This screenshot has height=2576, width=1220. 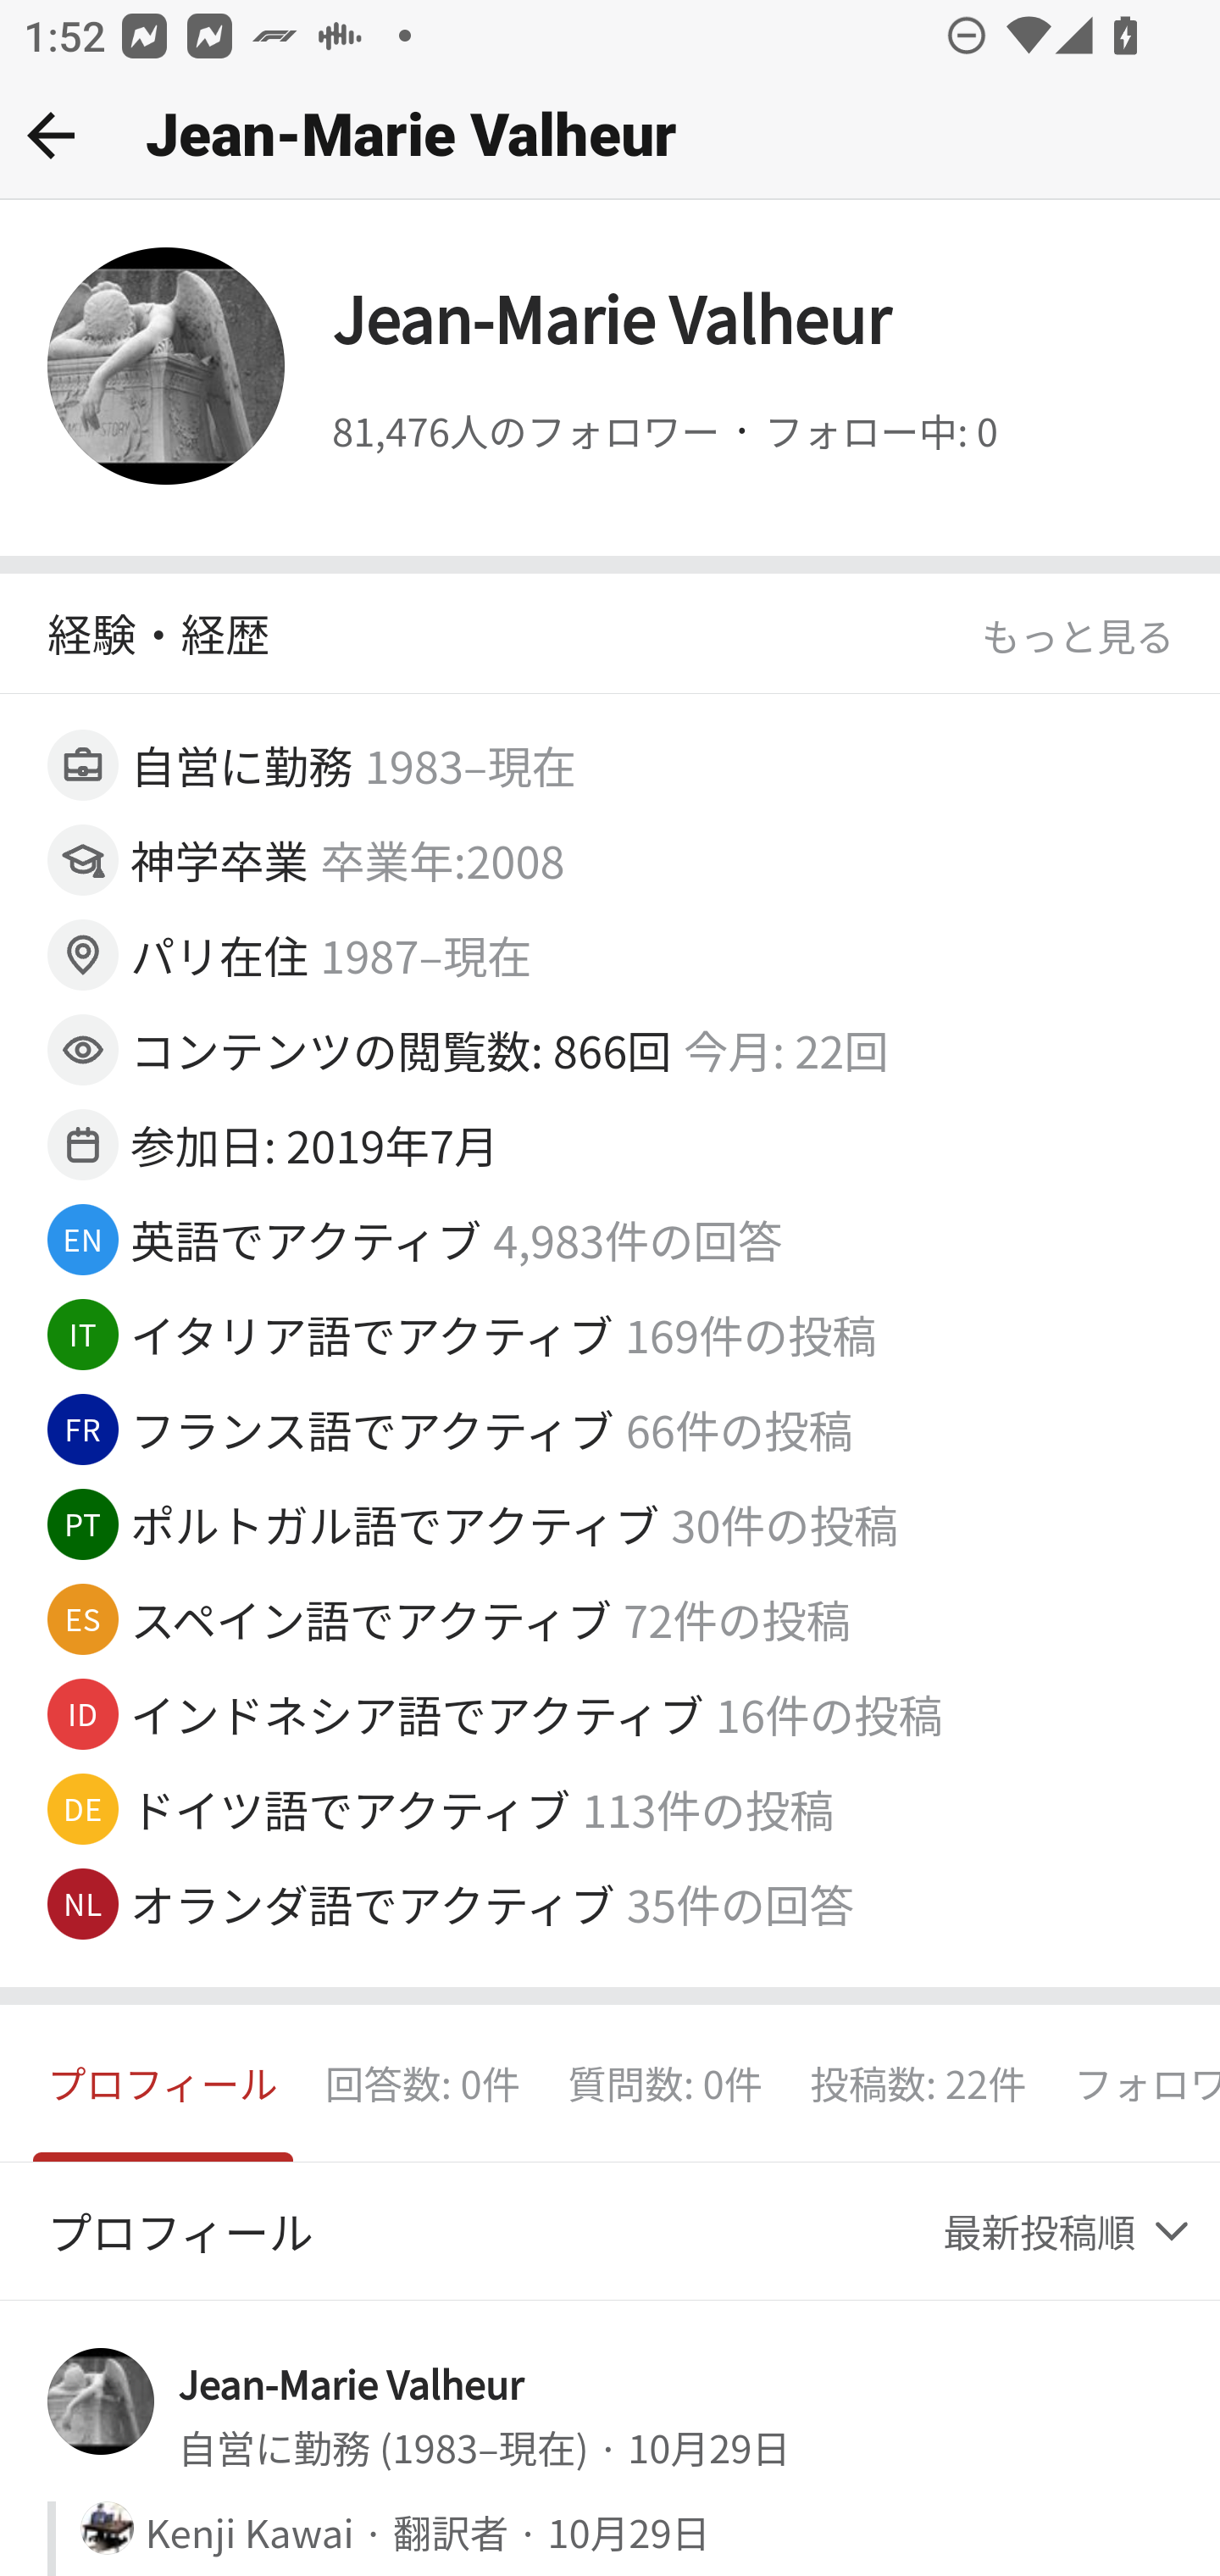 I want to click on フォロー中: 0, so click(x=879, y=431).